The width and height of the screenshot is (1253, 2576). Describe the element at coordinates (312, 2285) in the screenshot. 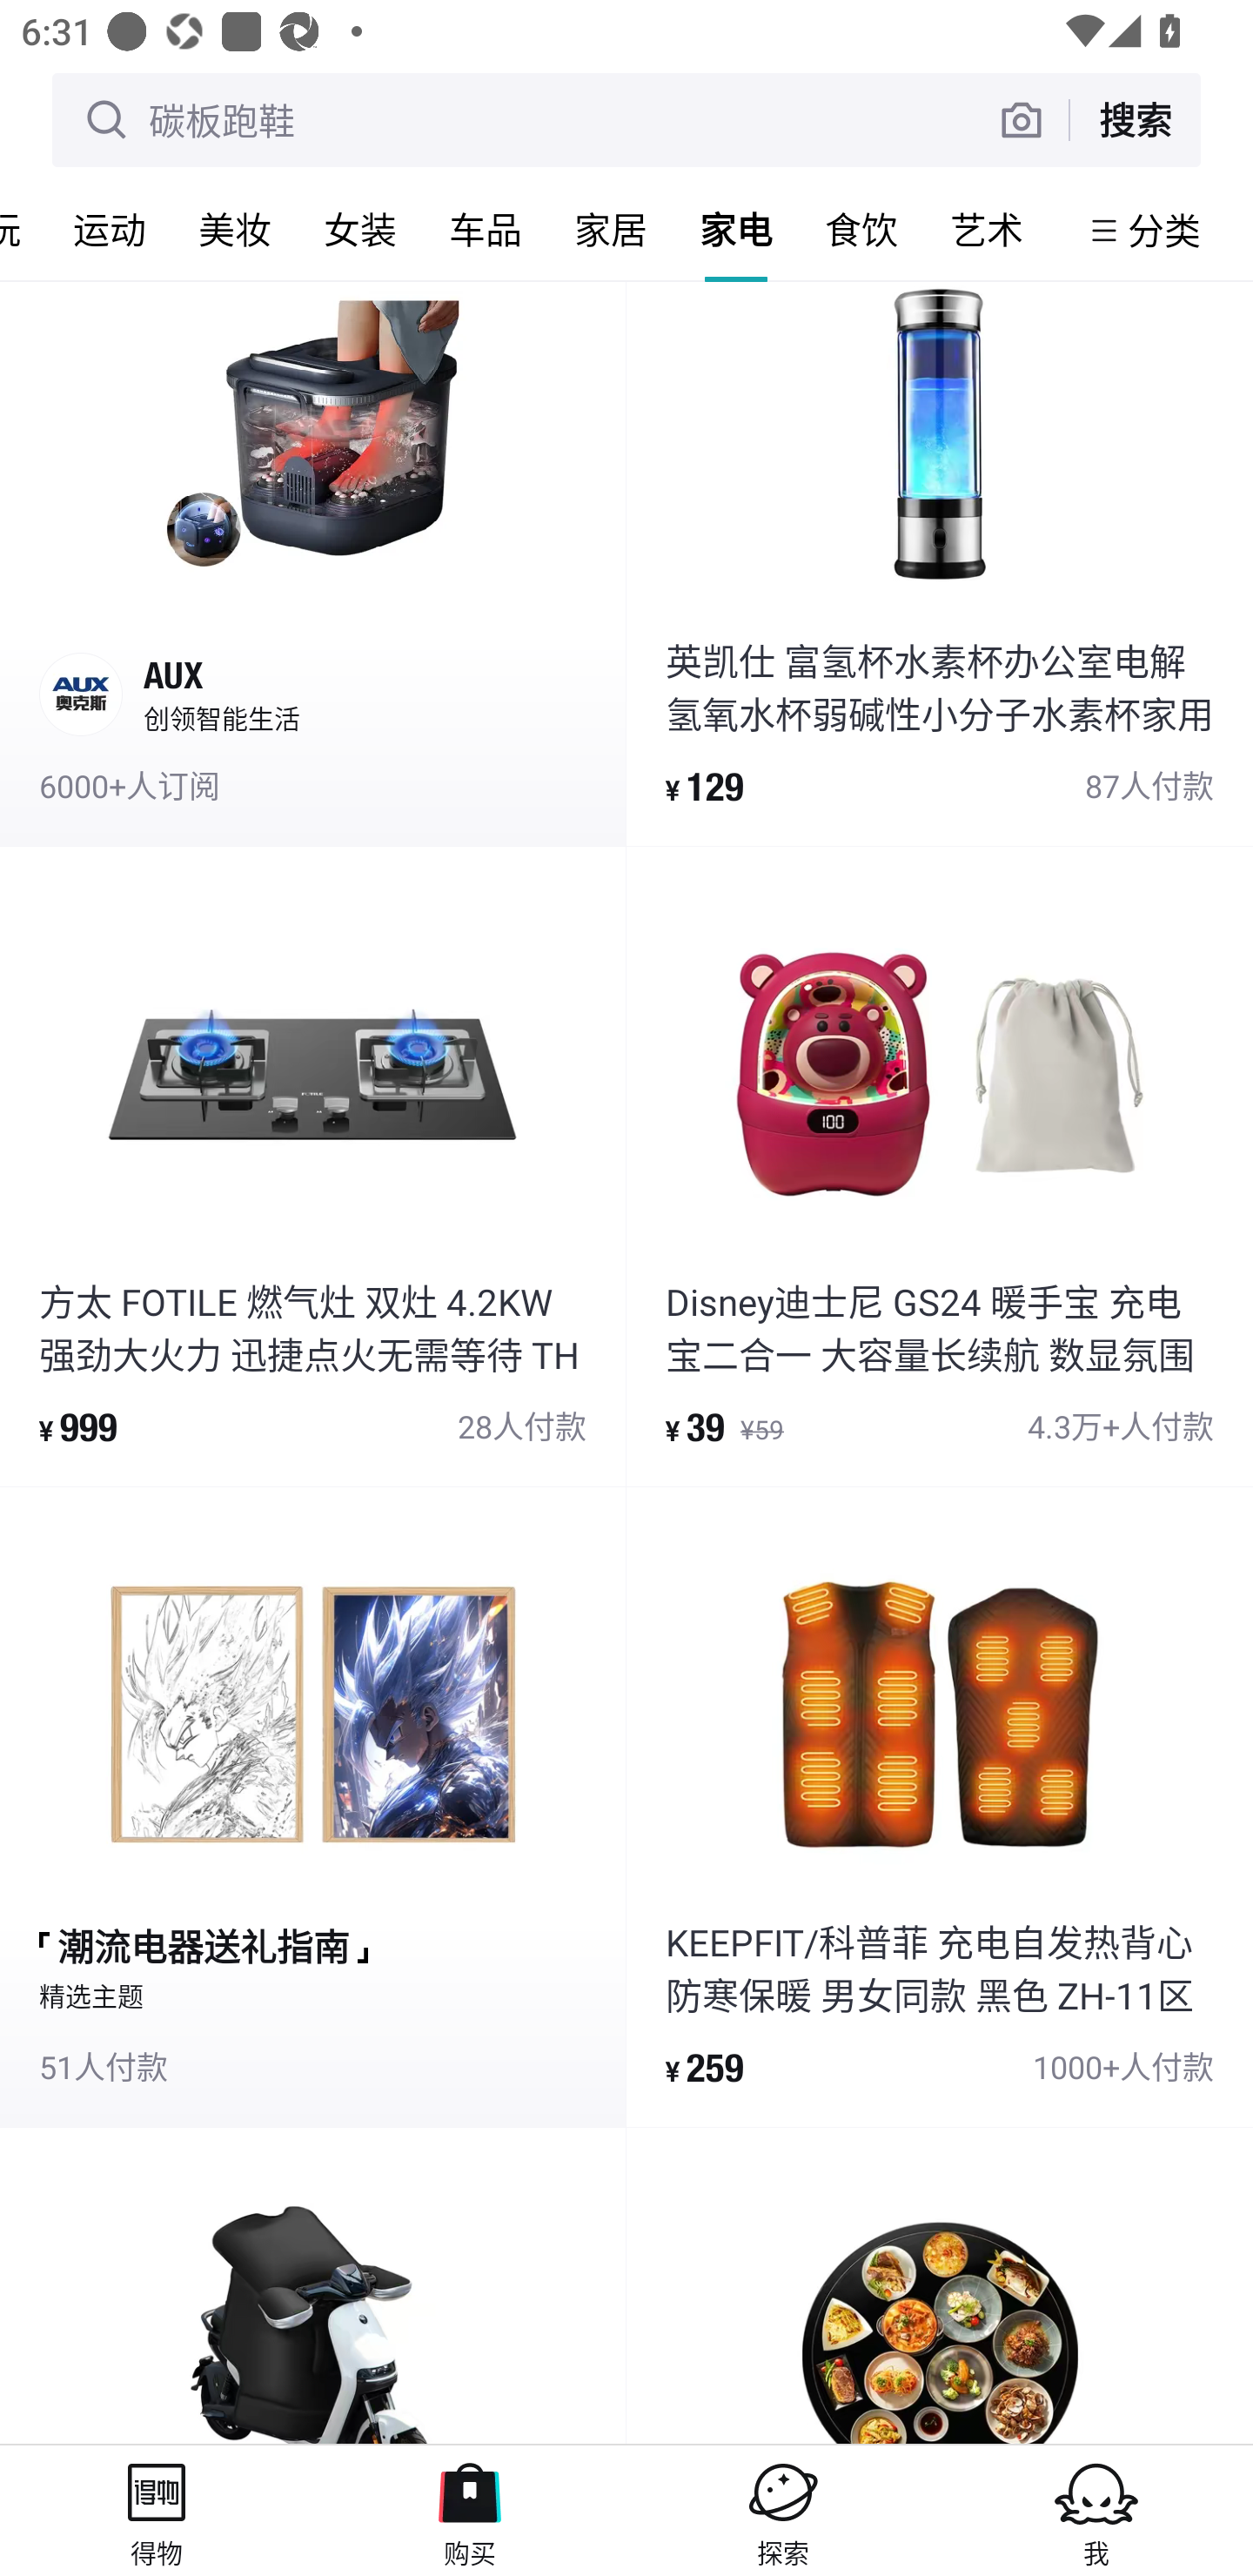

I see `product_item` at that location.